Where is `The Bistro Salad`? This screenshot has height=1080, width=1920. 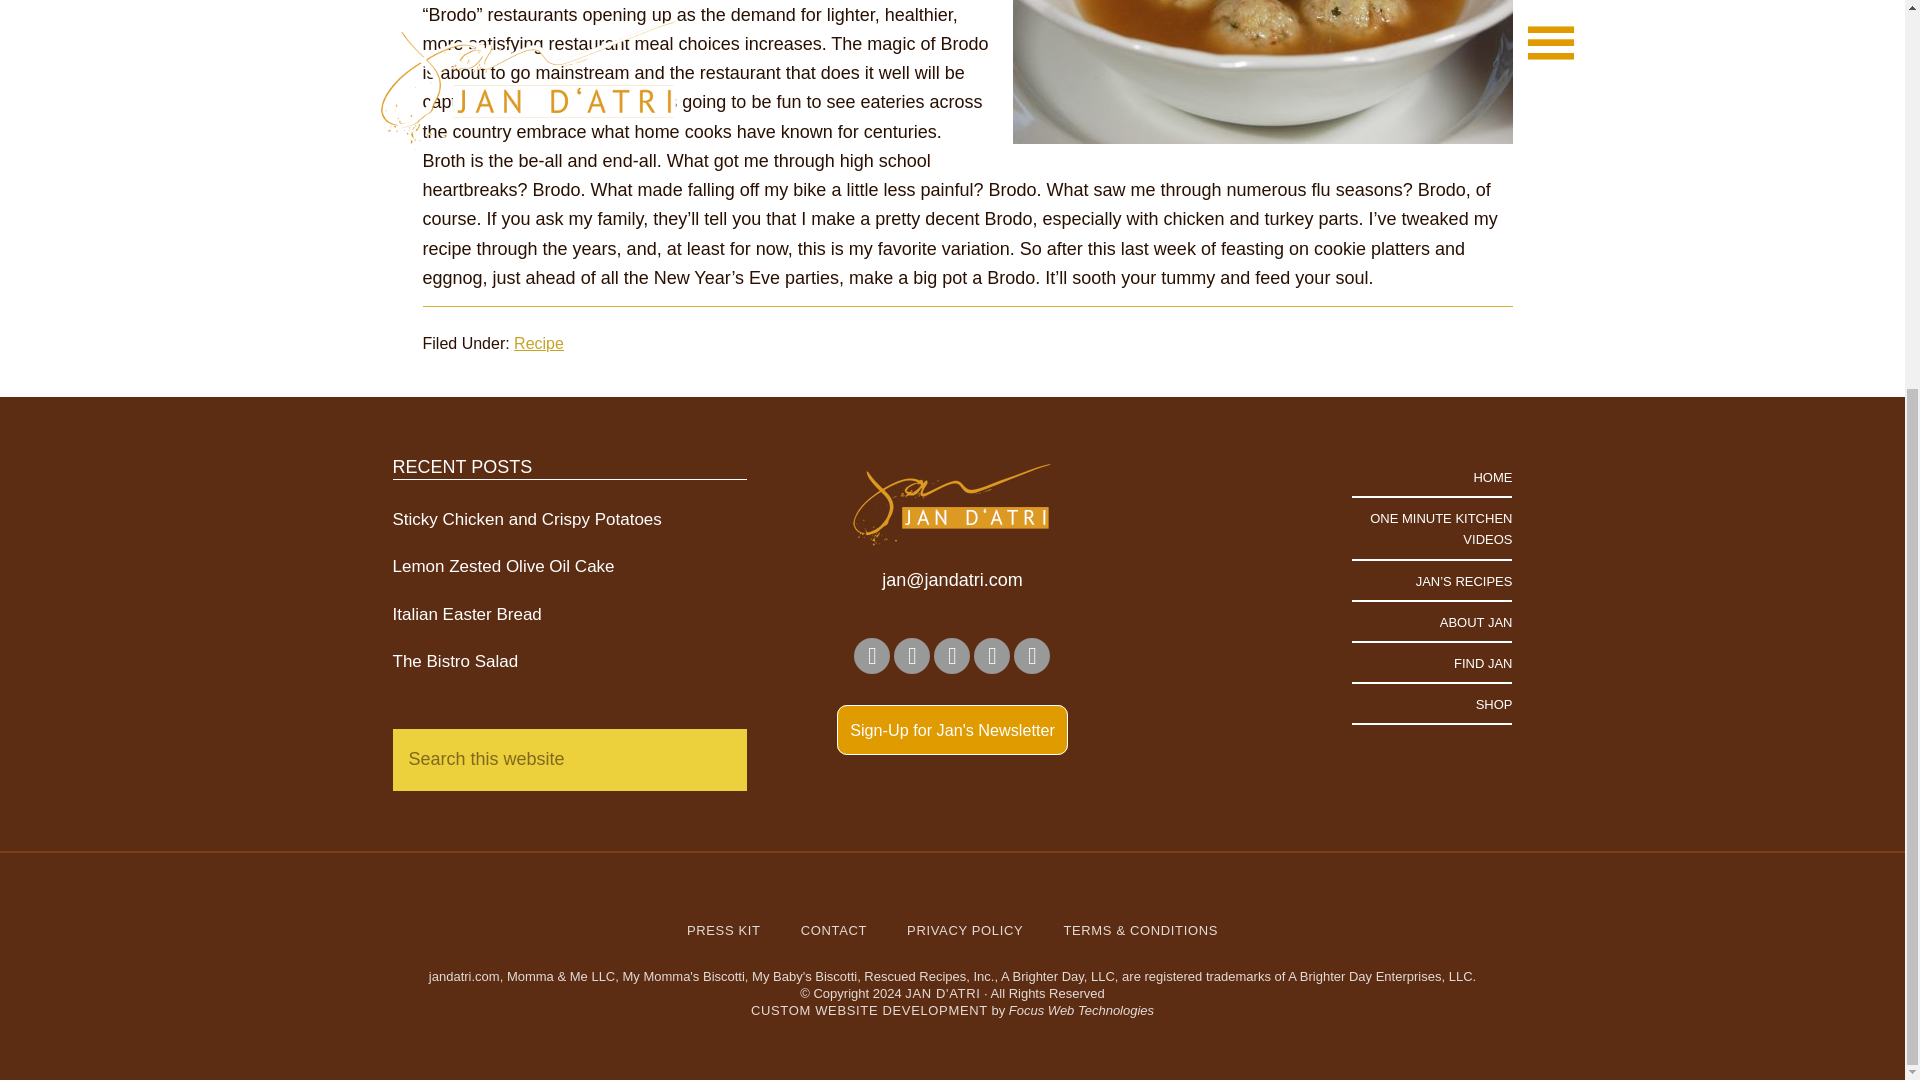 The Bistro Salad is located at coordinates (454, 661).